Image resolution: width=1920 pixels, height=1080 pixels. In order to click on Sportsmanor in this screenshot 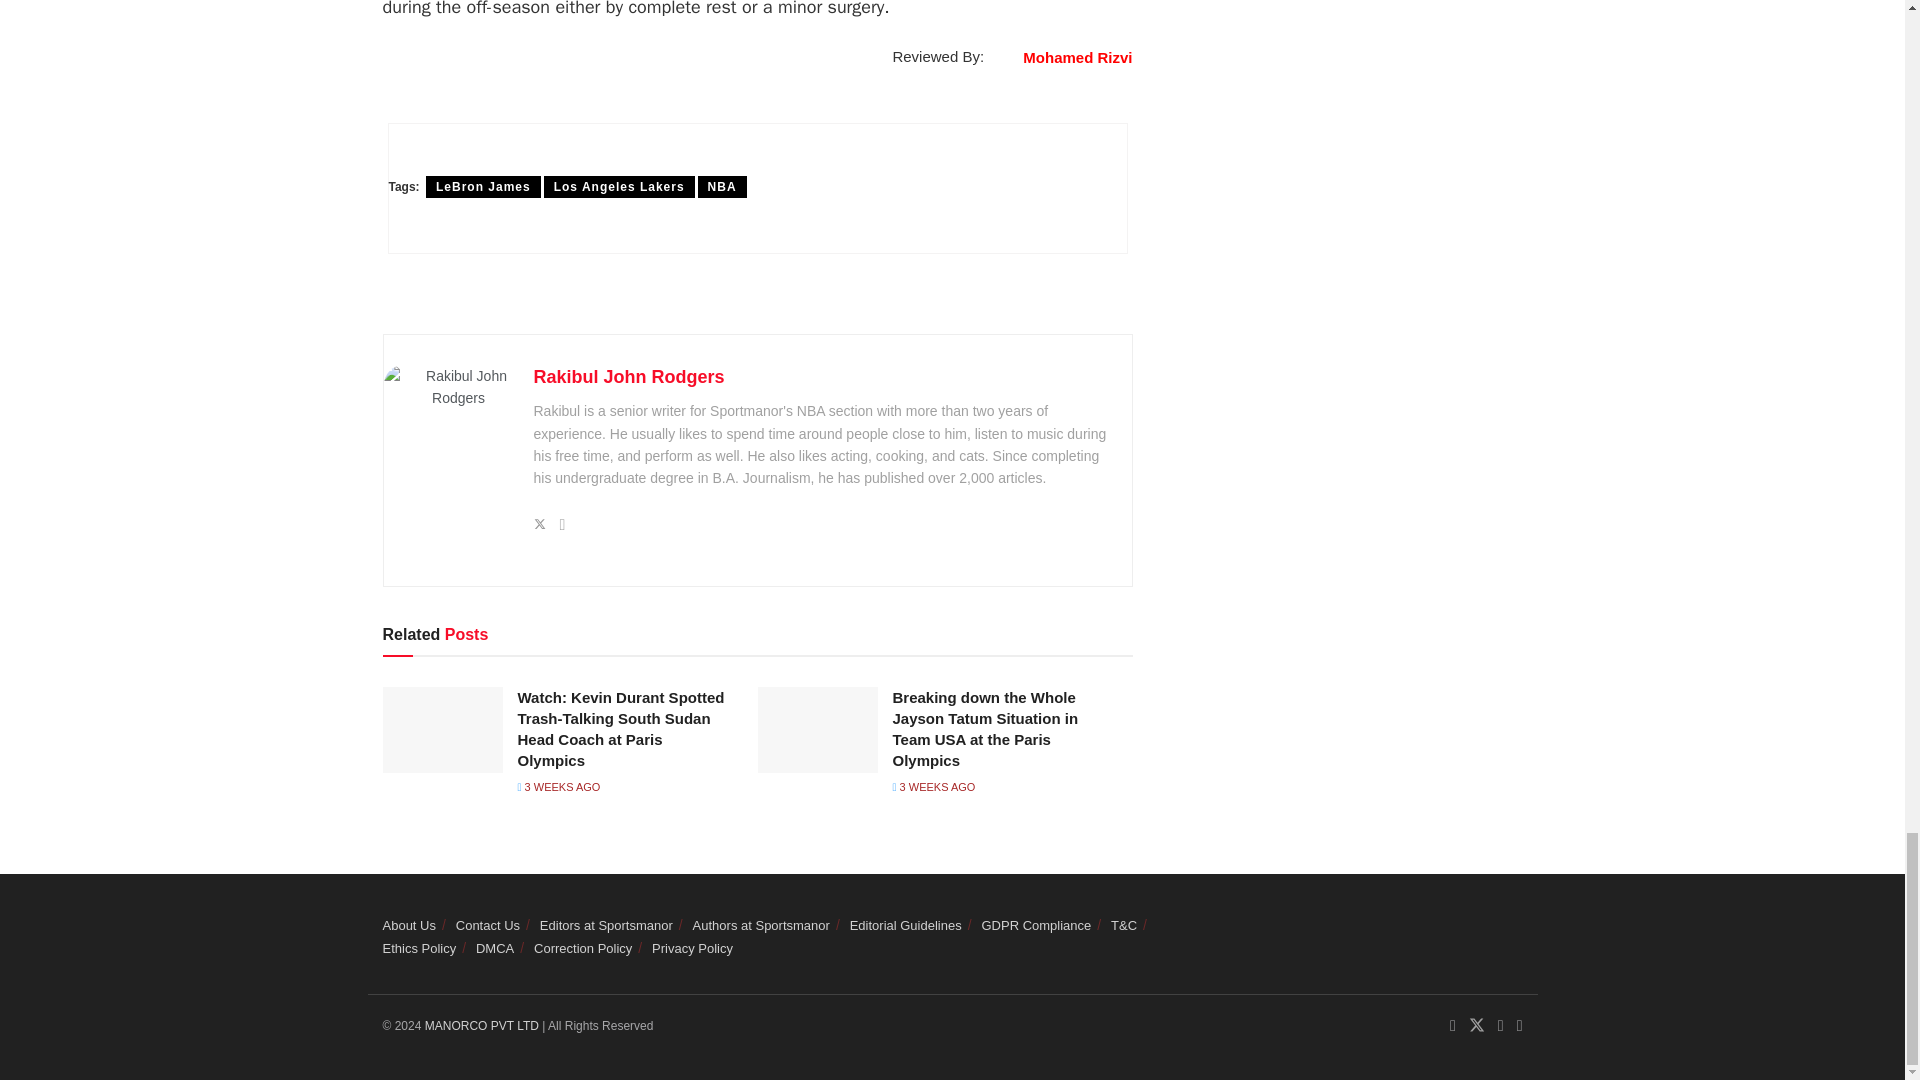, I will do `click(484, 1026)`.